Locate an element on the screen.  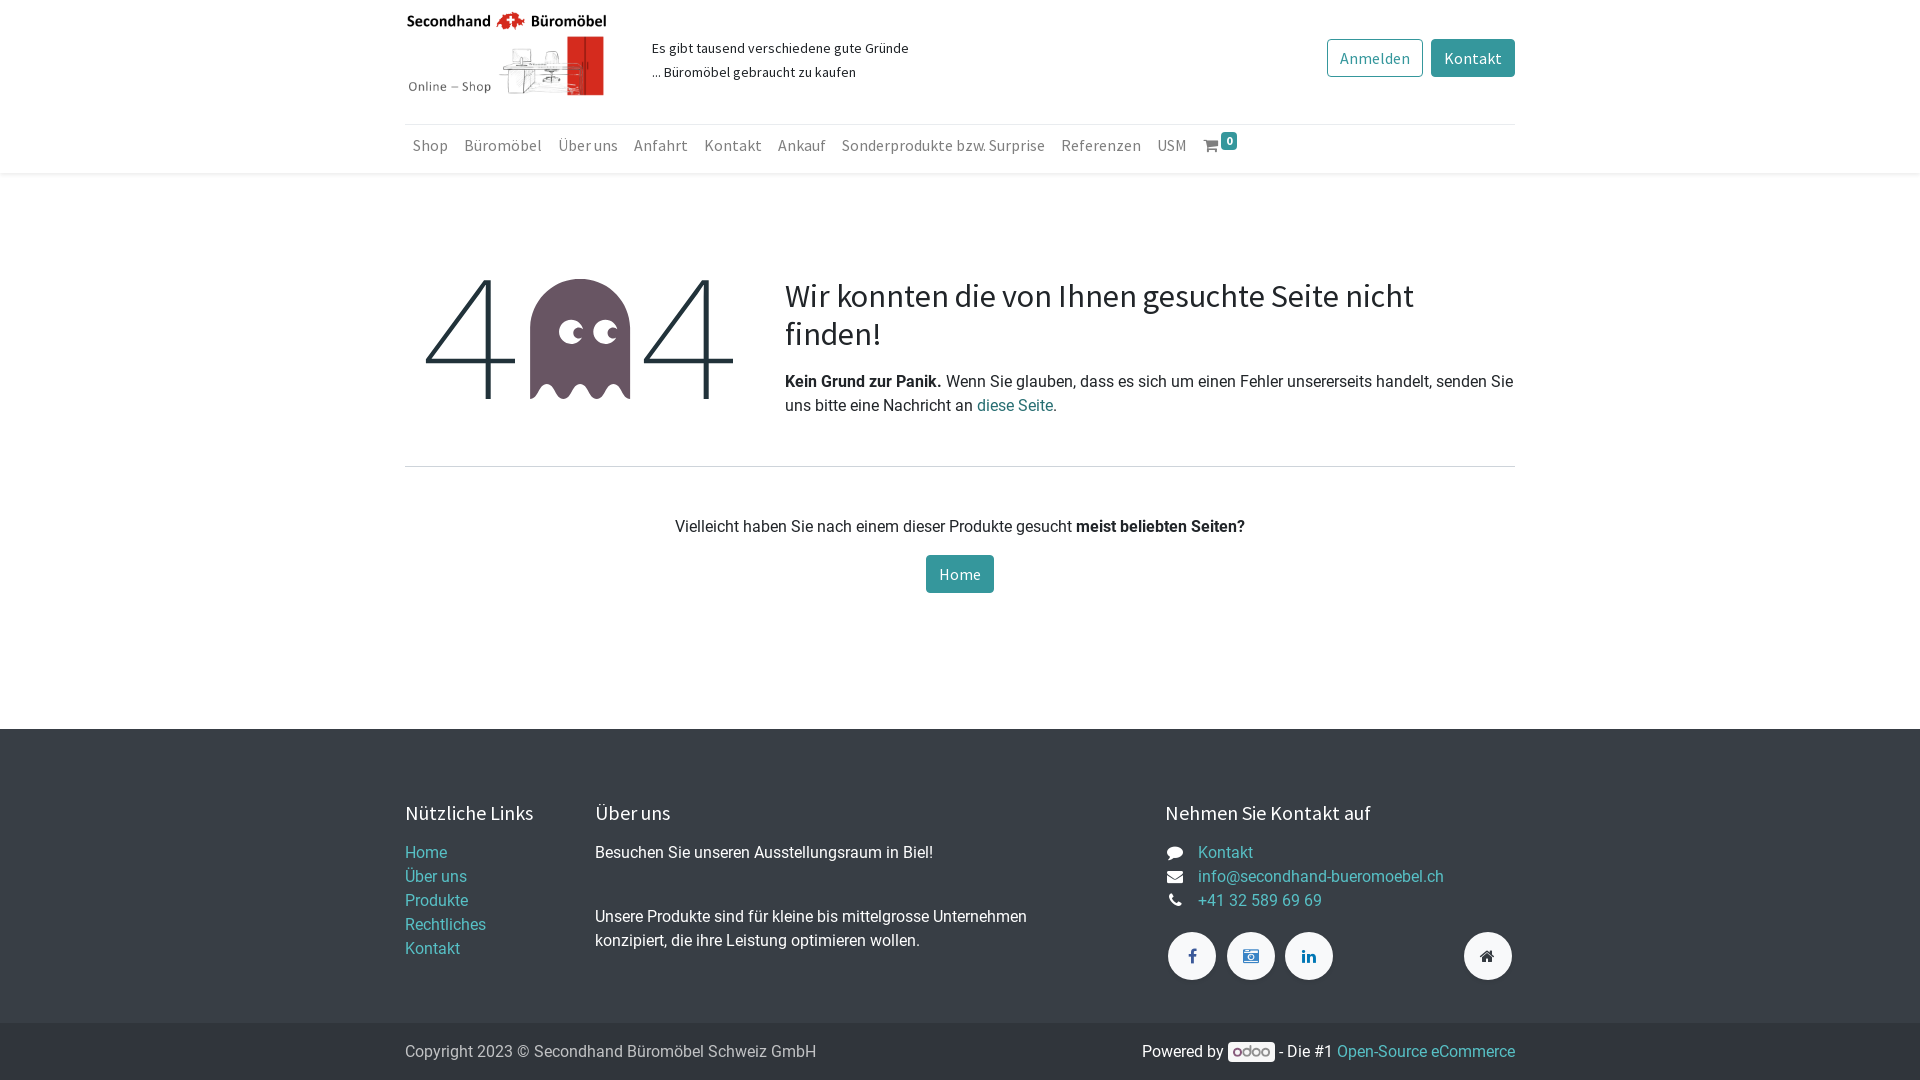
Home is located at coordinates (426, 852).